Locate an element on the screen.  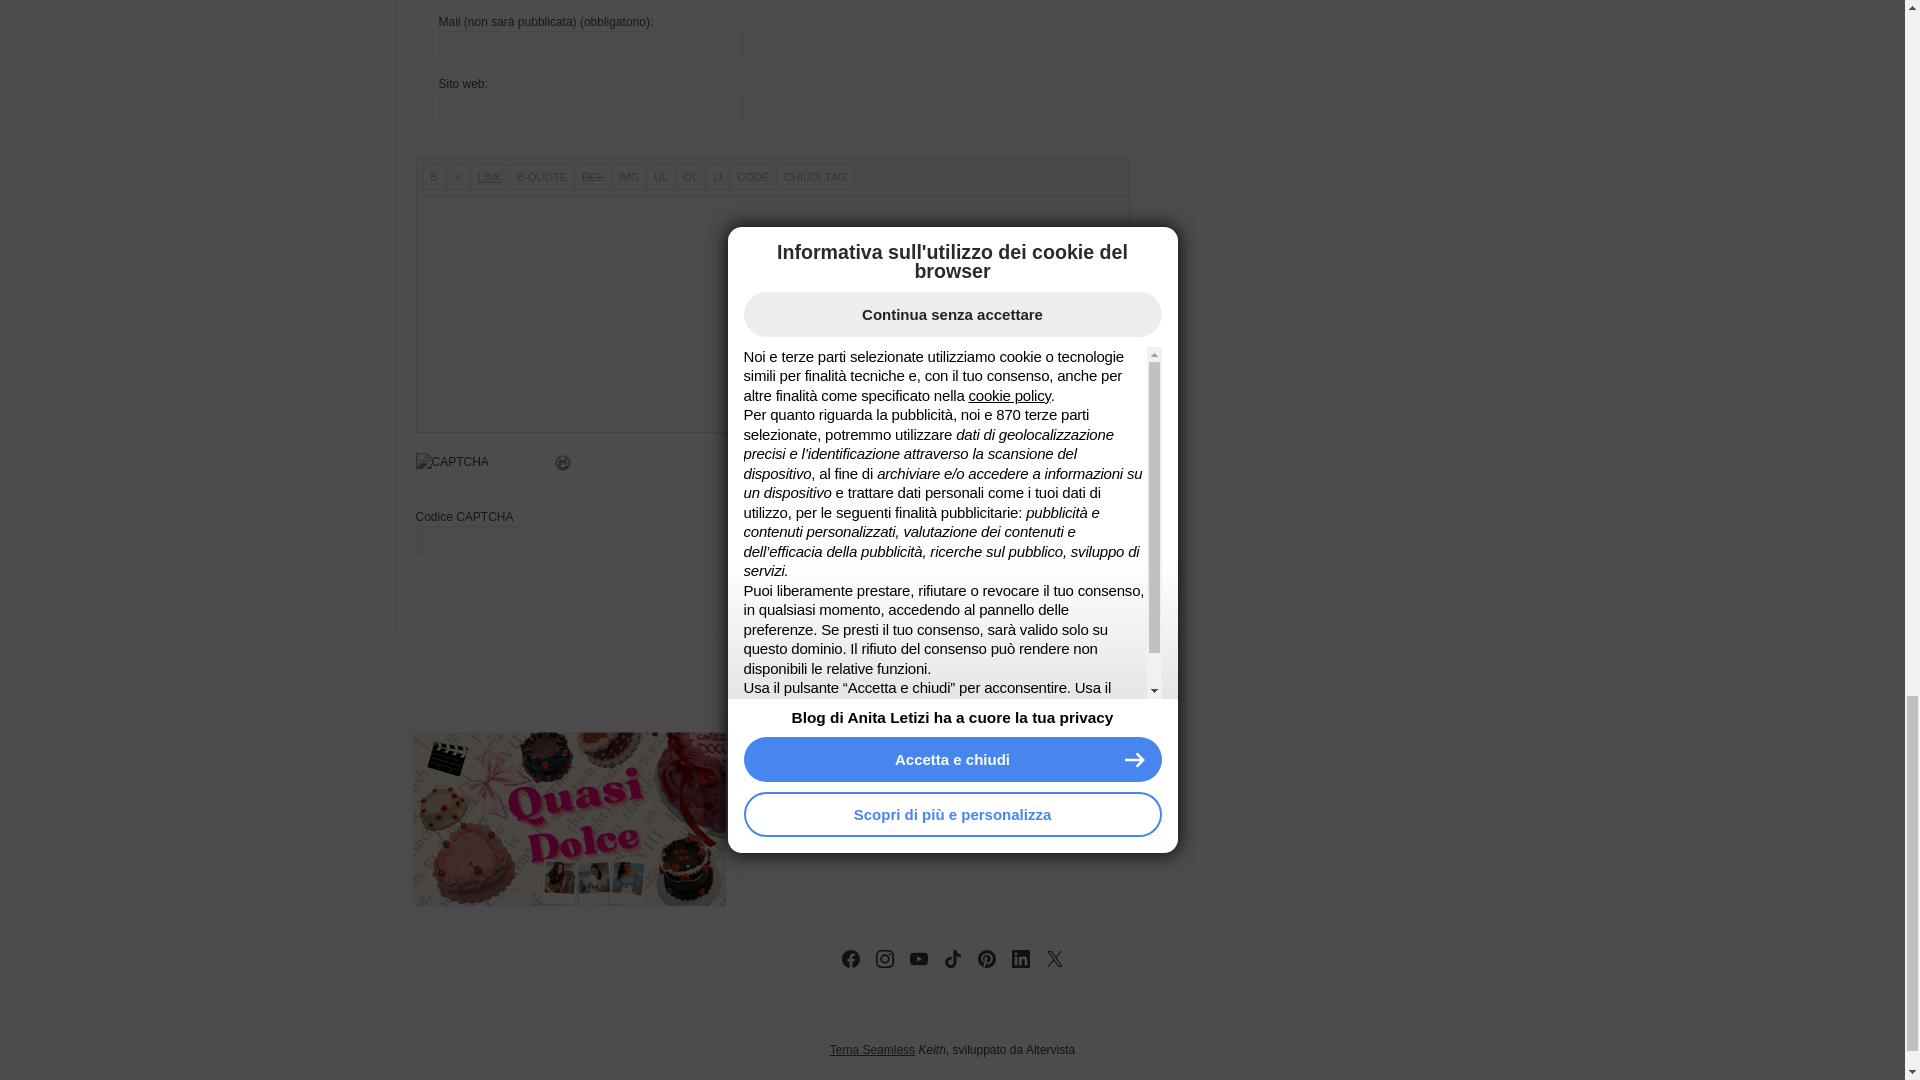
link is located at coordinates (490, 177).